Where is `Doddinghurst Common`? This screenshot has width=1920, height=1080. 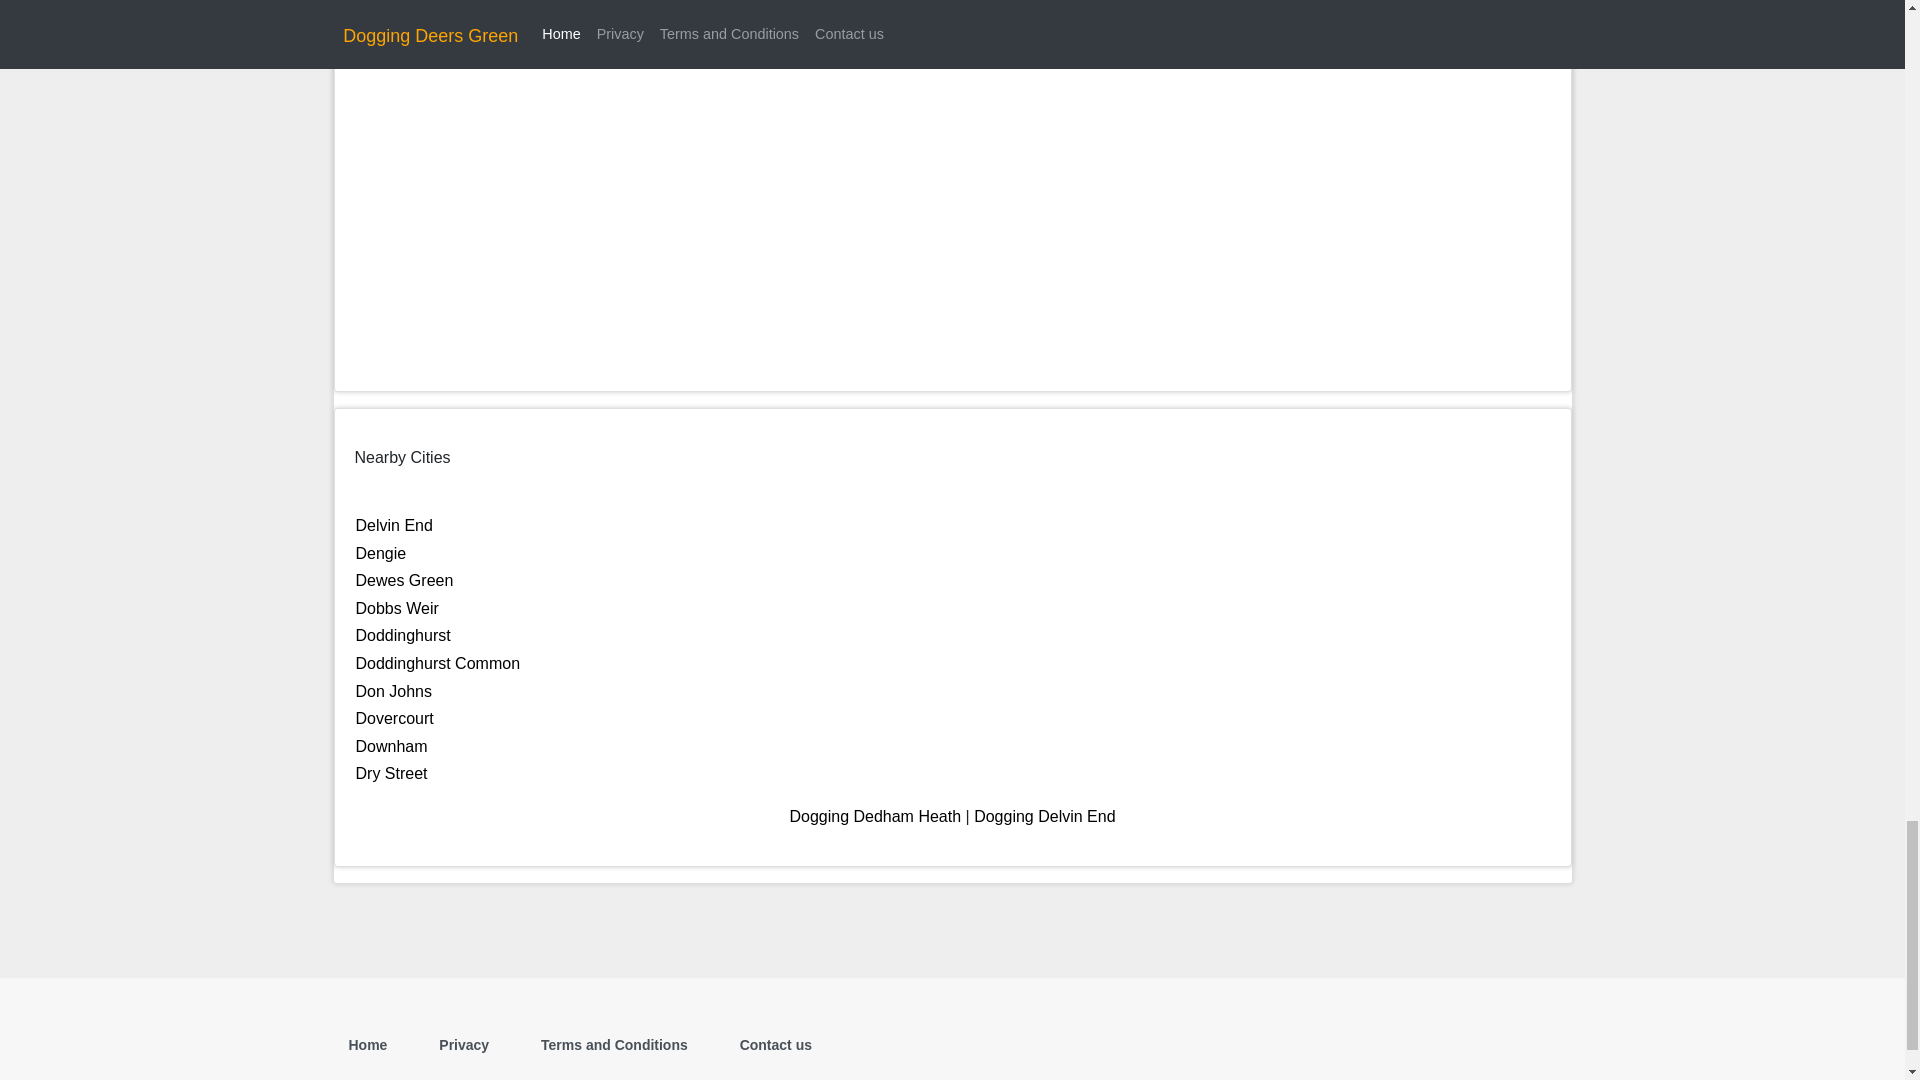
Doddinghurst Common is located at coordinates (438, 662).